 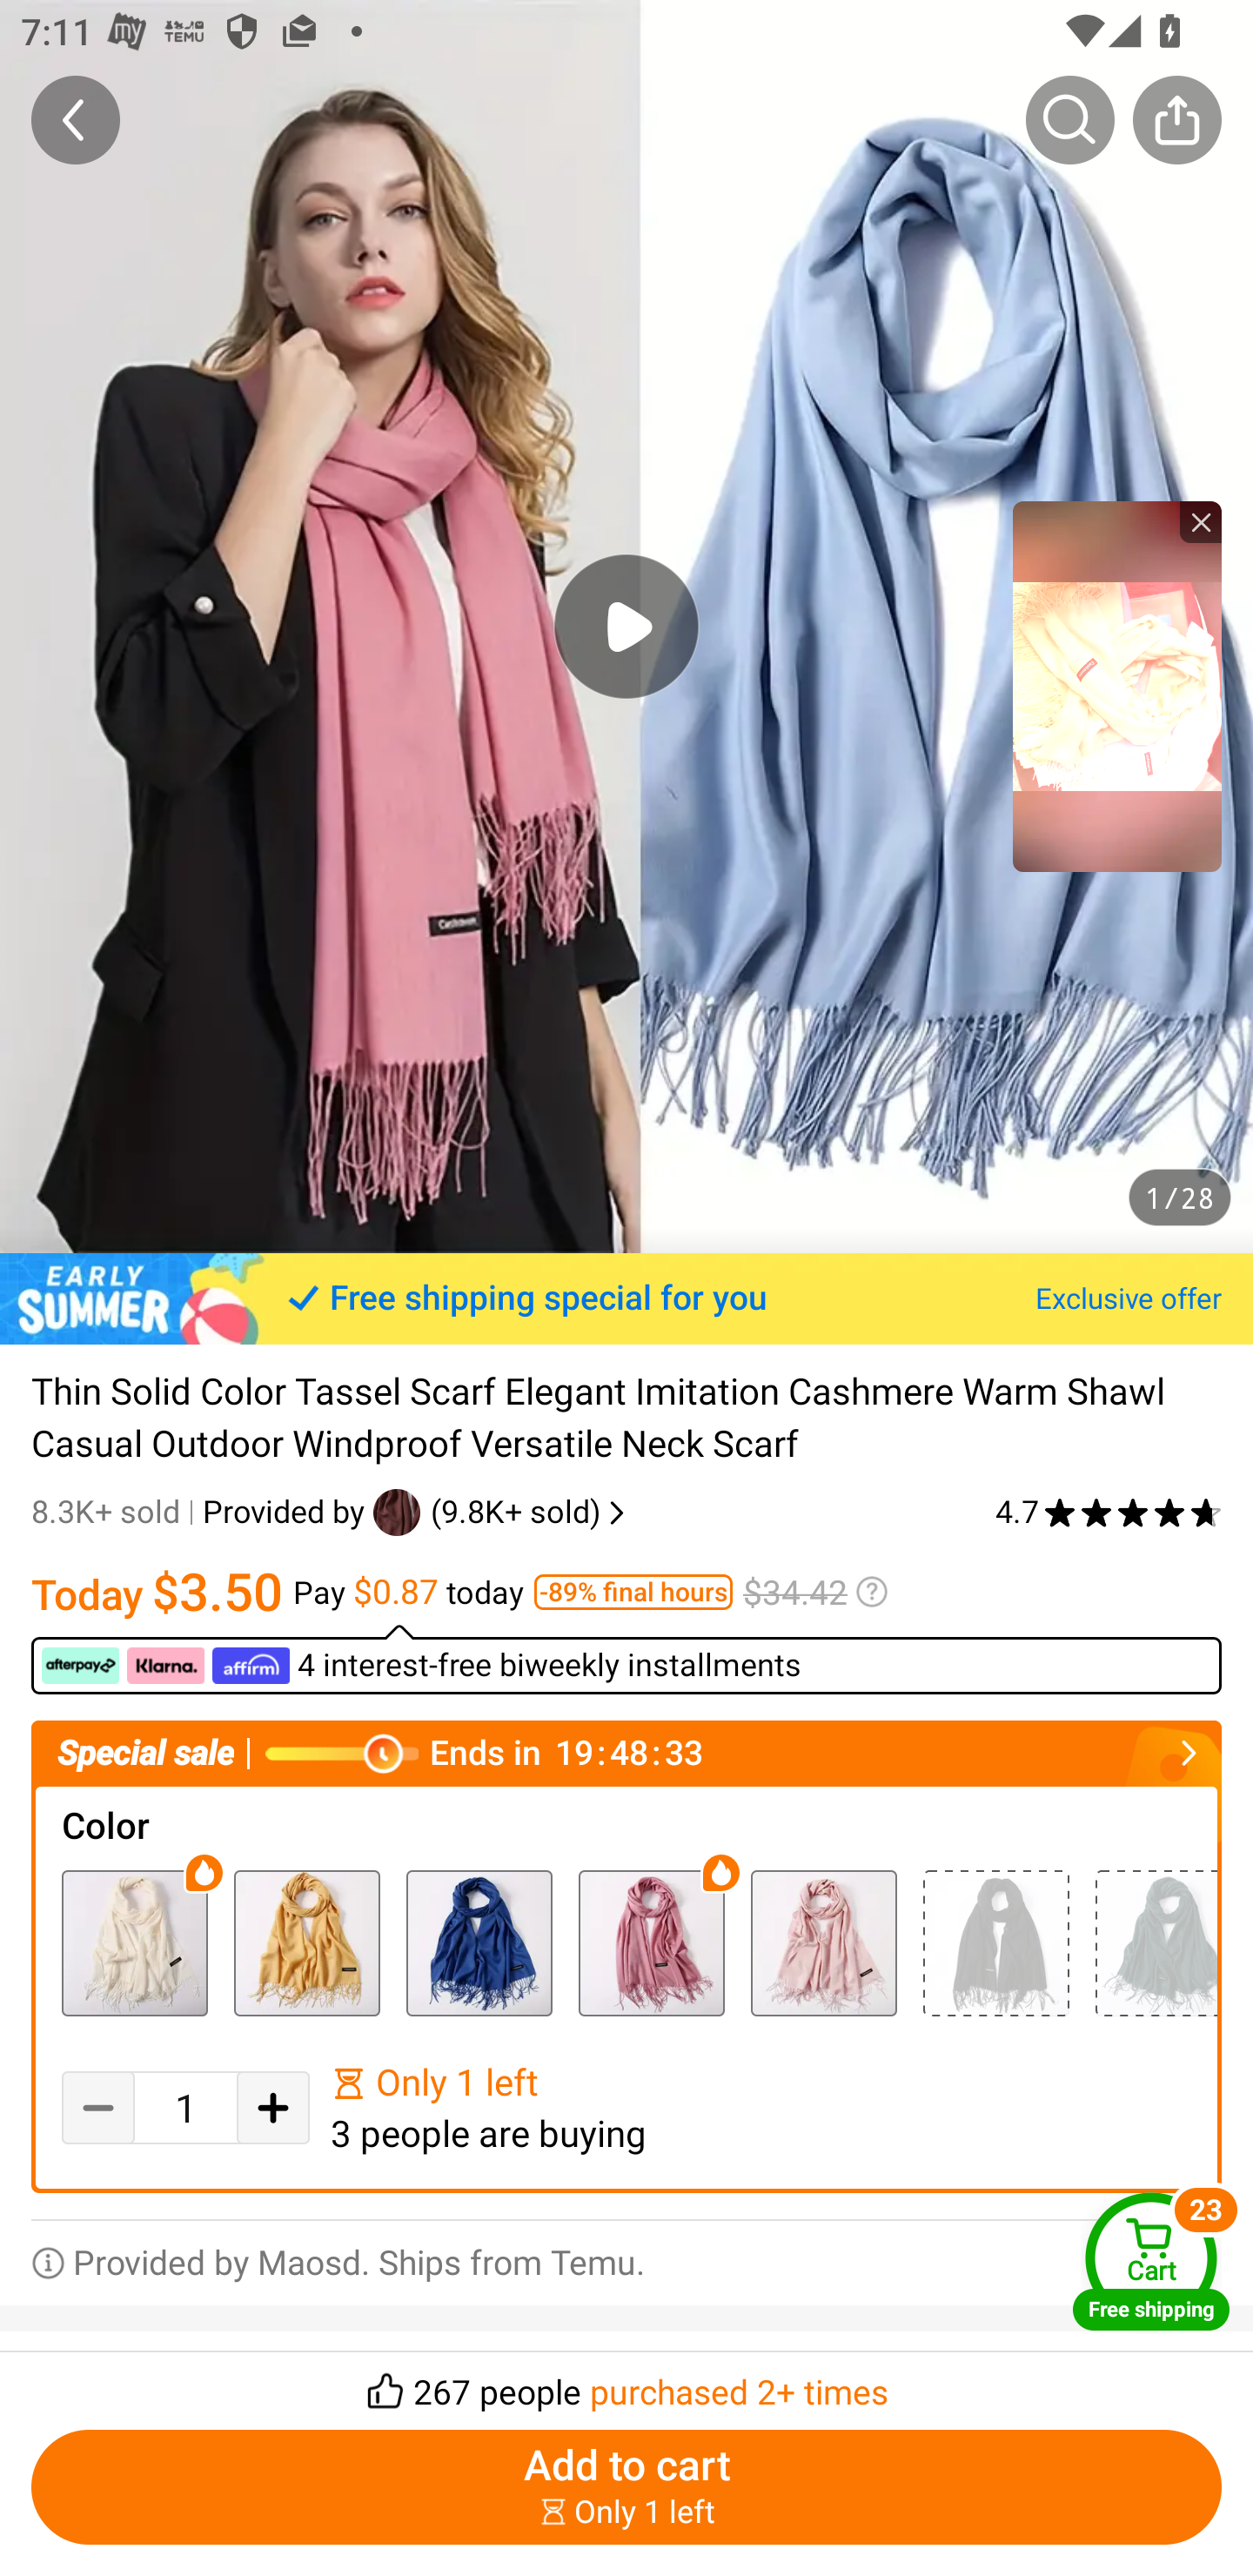 What do you see at coordinates (1156, 1942) in the screenshot?
I see `Style4` at bounding box center [1156, 1942].